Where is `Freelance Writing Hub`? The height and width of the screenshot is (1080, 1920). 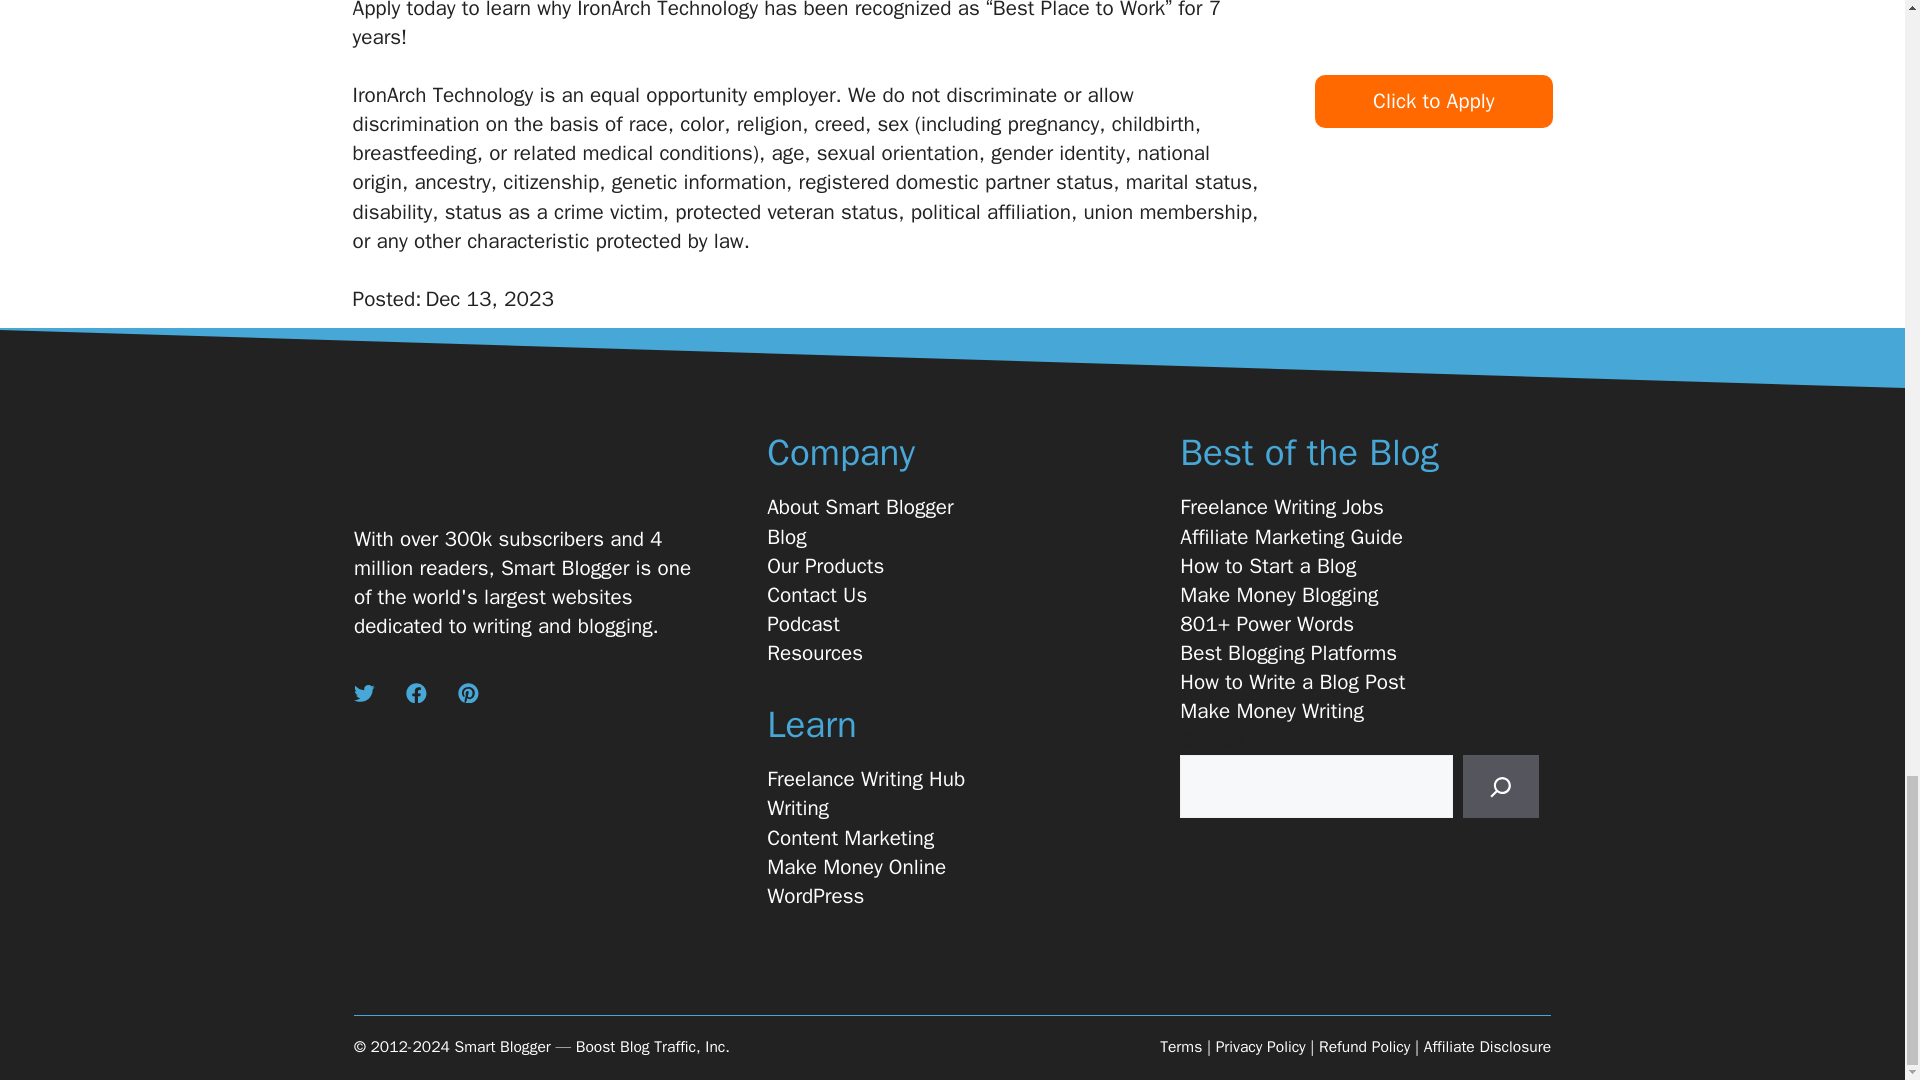 Freelance Writing Hub is located at coordinates (866, 778).